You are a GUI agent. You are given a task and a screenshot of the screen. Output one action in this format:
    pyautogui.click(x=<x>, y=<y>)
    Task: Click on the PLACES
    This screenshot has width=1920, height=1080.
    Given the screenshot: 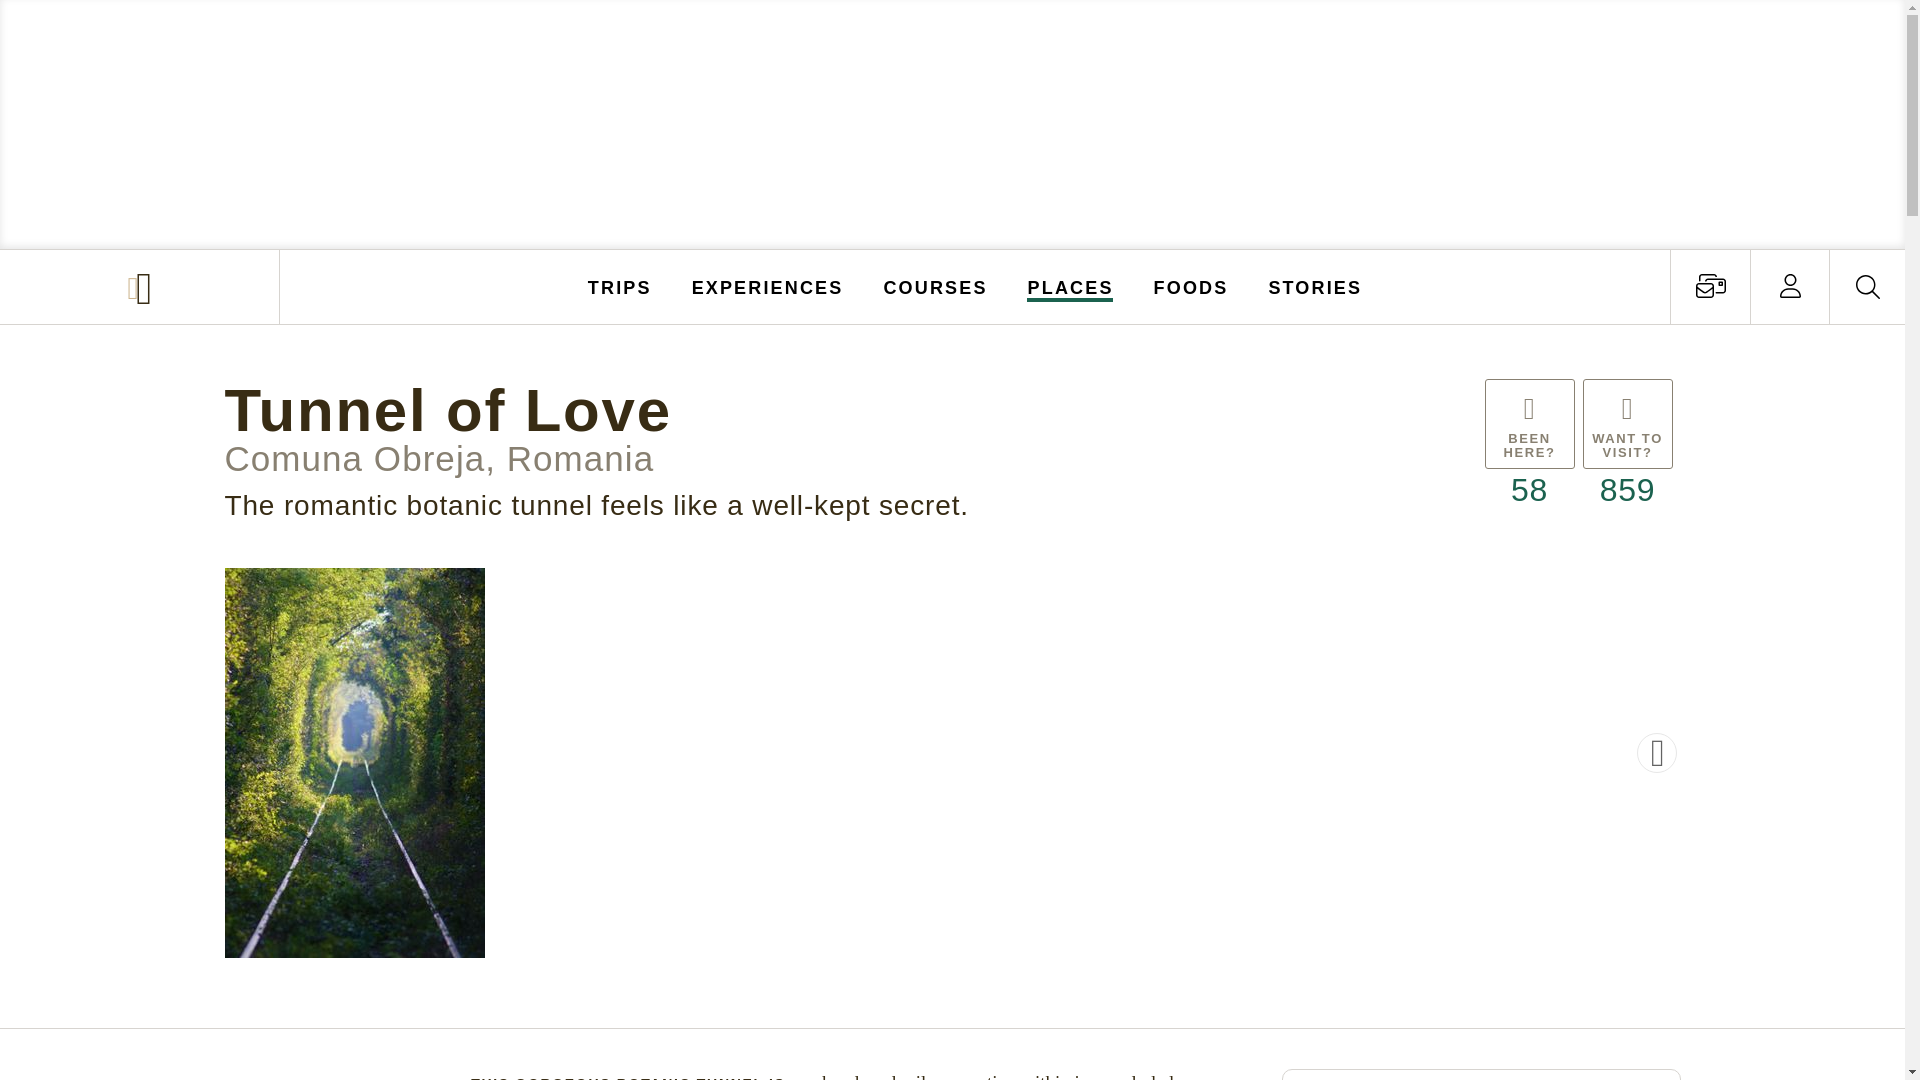 What is the action you would take?
    pyautogui.click(x=1071, y=286)
    